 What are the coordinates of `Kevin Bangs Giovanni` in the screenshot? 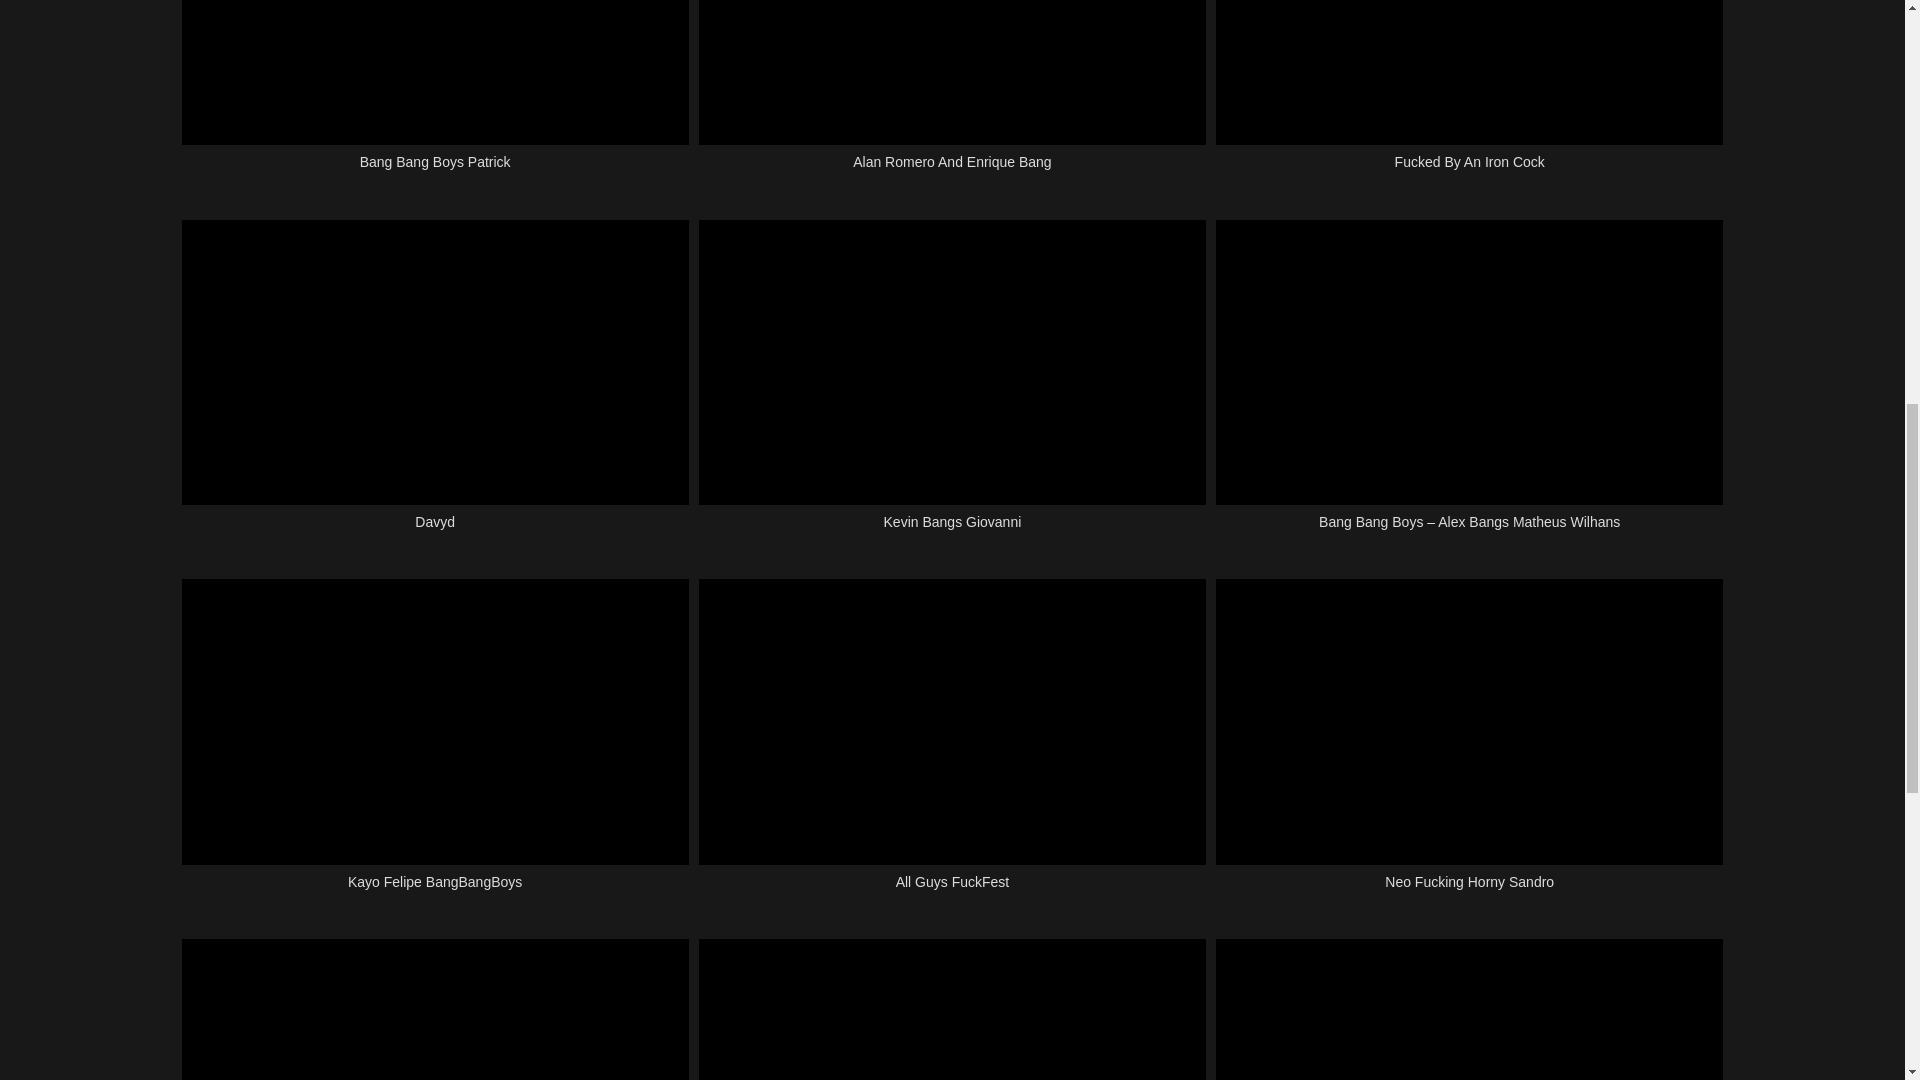 It's located at (952, 387).